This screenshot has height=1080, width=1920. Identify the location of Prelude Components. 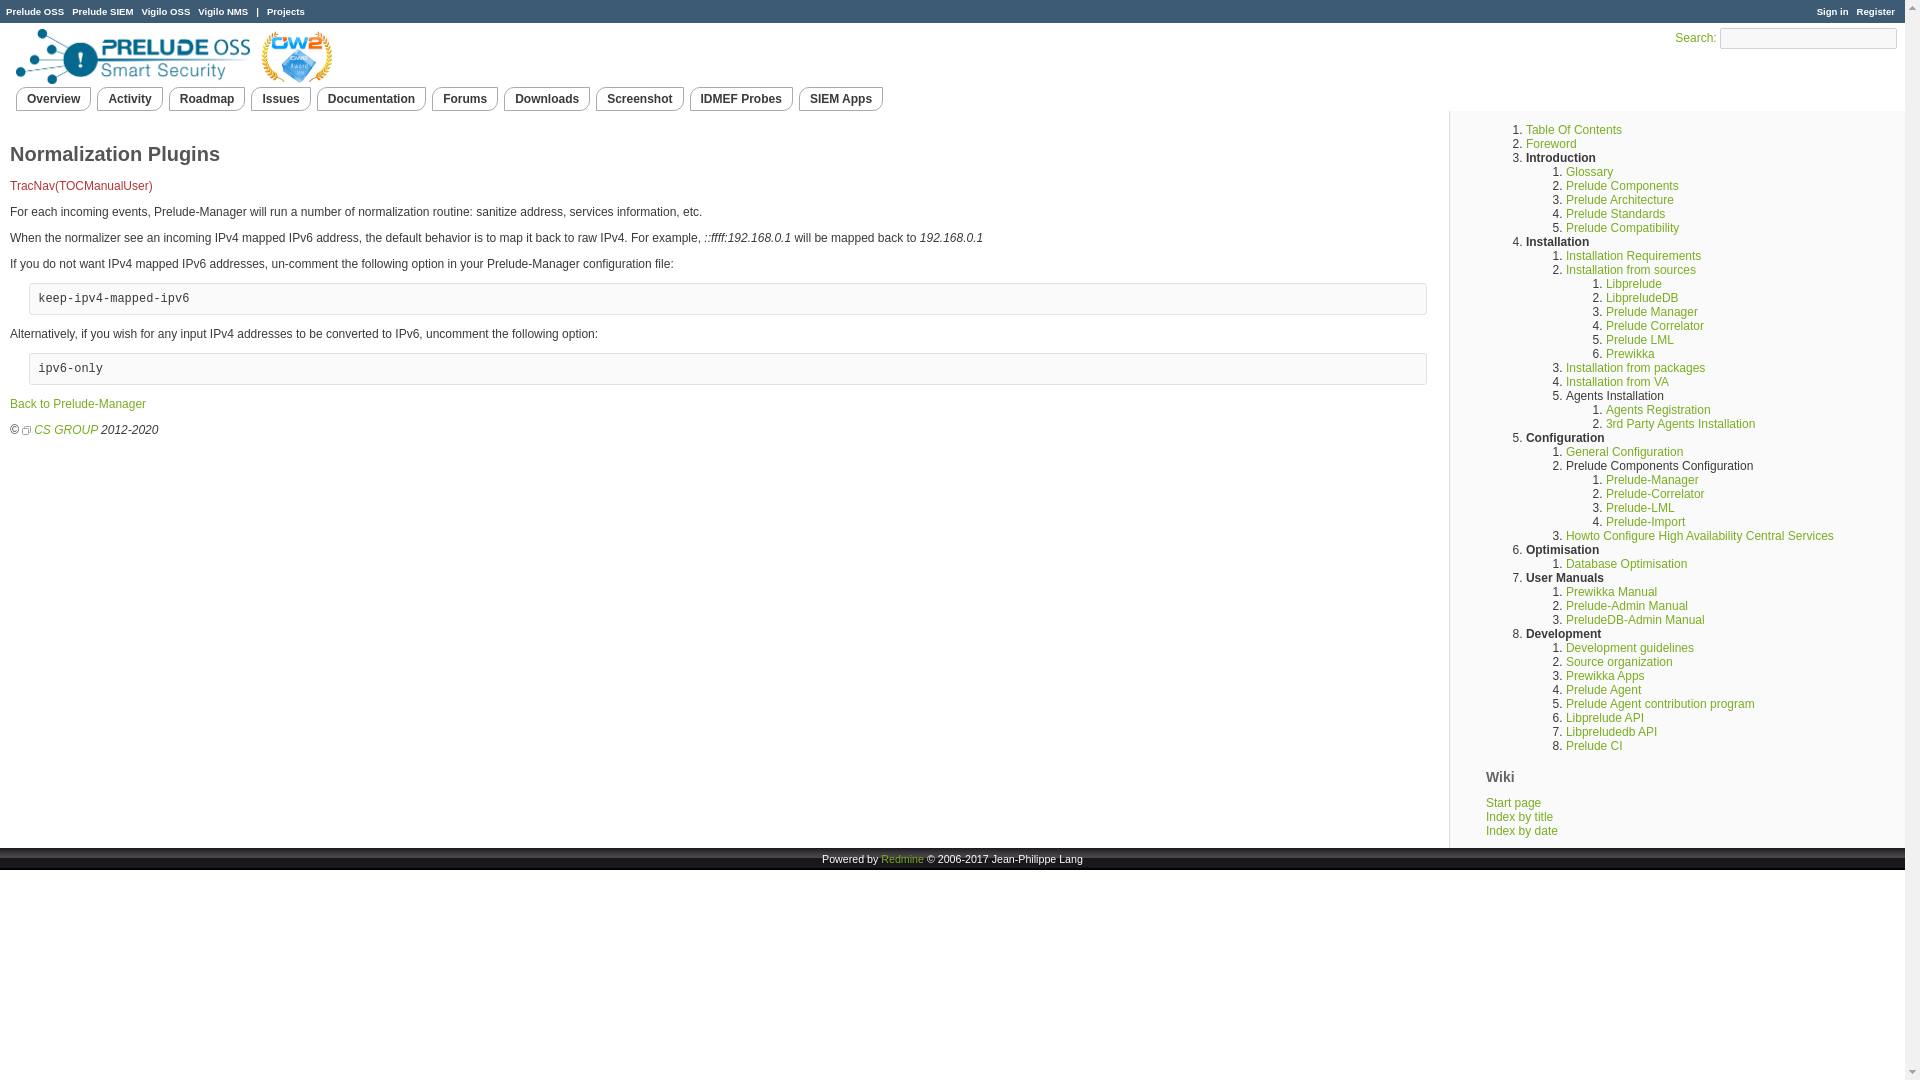
(1622, 186).